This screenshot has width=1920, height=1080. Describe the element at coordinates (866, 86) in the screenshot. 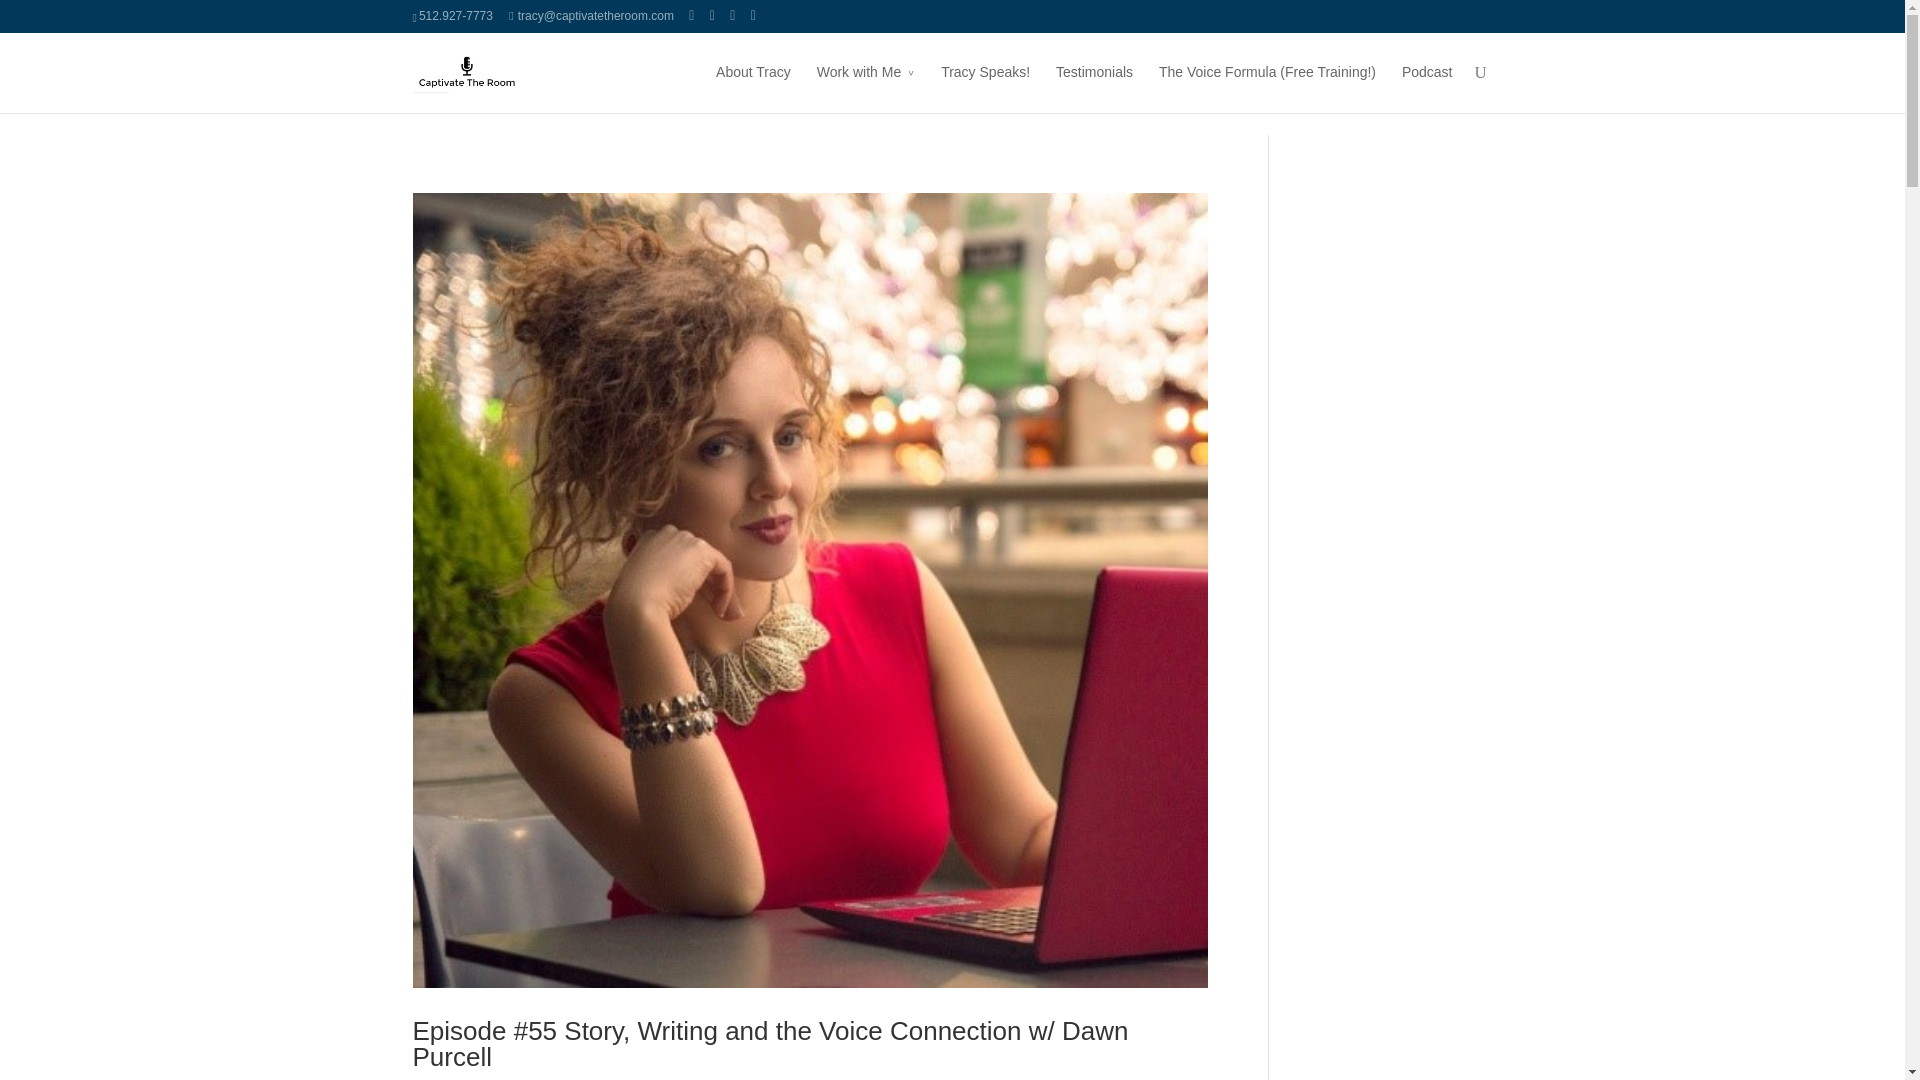

I see `Work with Me` at that location.